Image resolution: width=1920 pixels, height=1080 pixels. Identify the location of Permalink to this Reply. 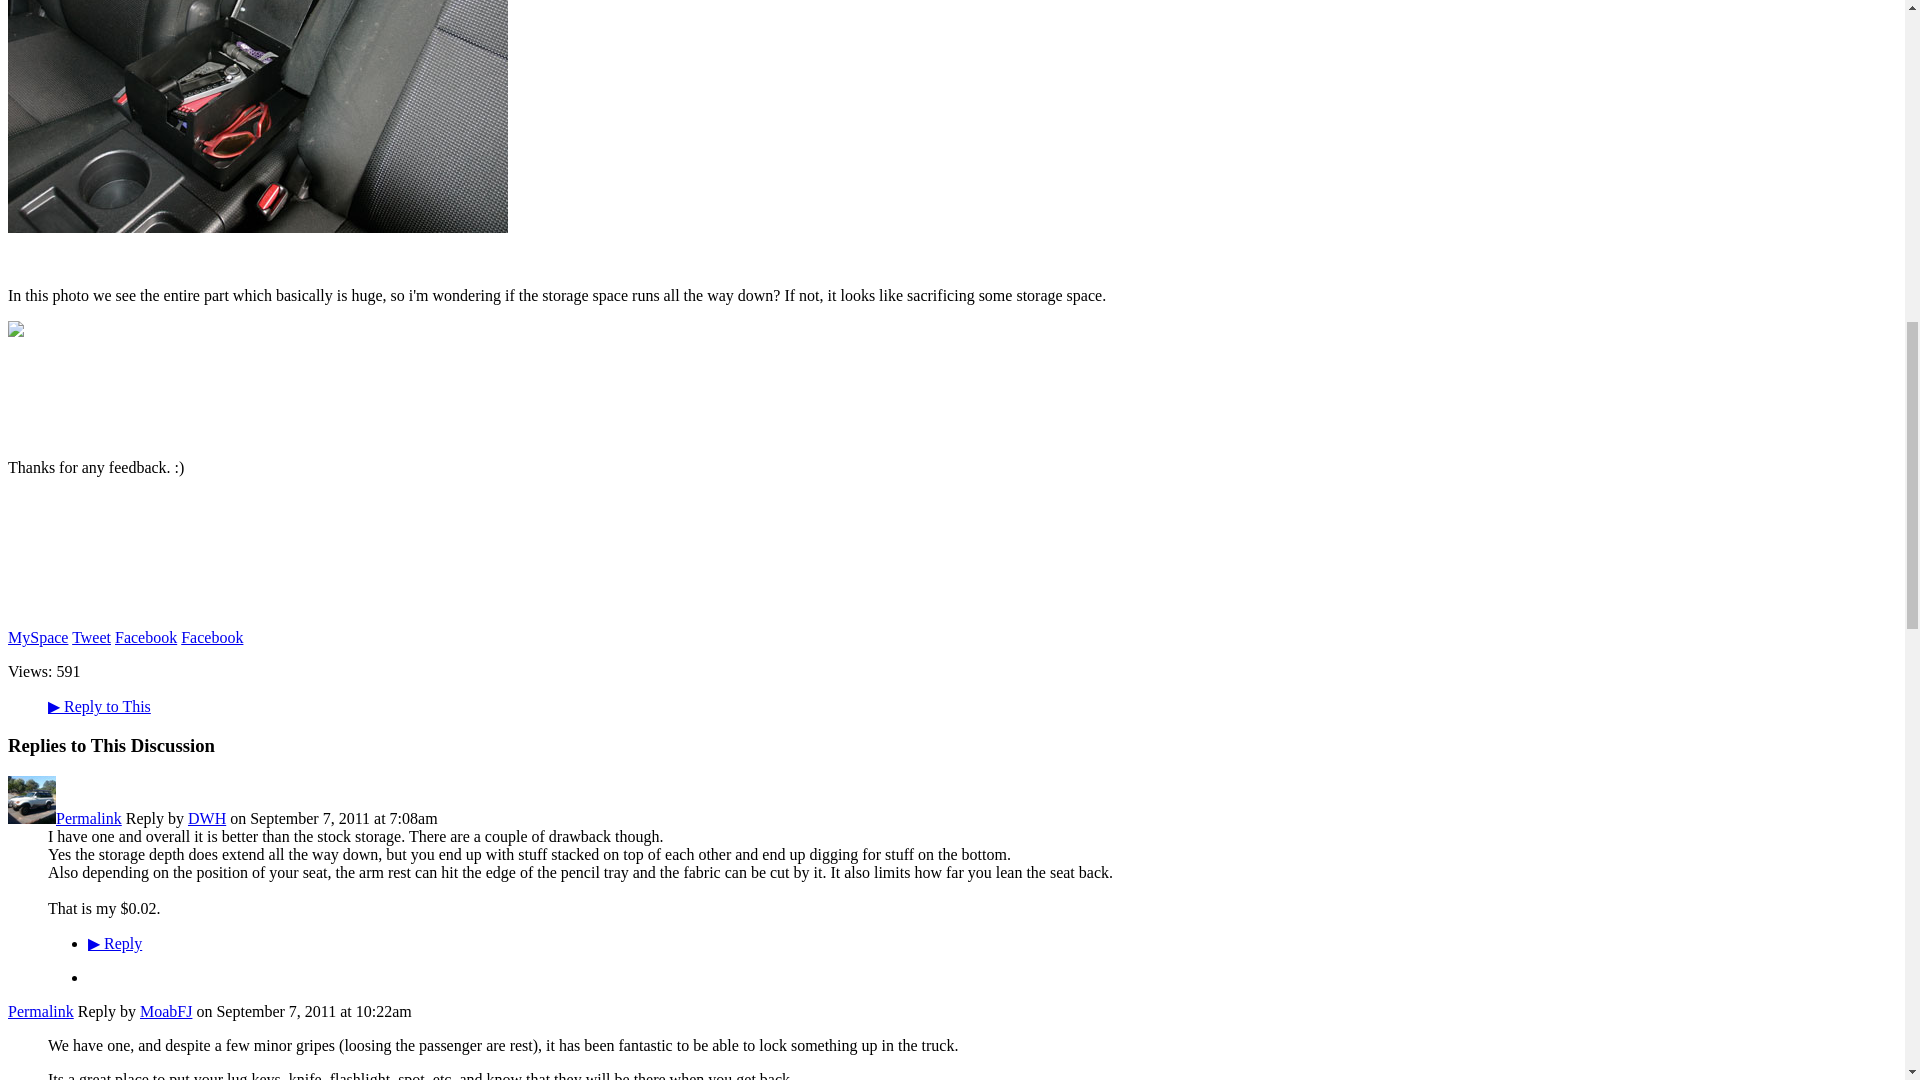
(40, 1011).